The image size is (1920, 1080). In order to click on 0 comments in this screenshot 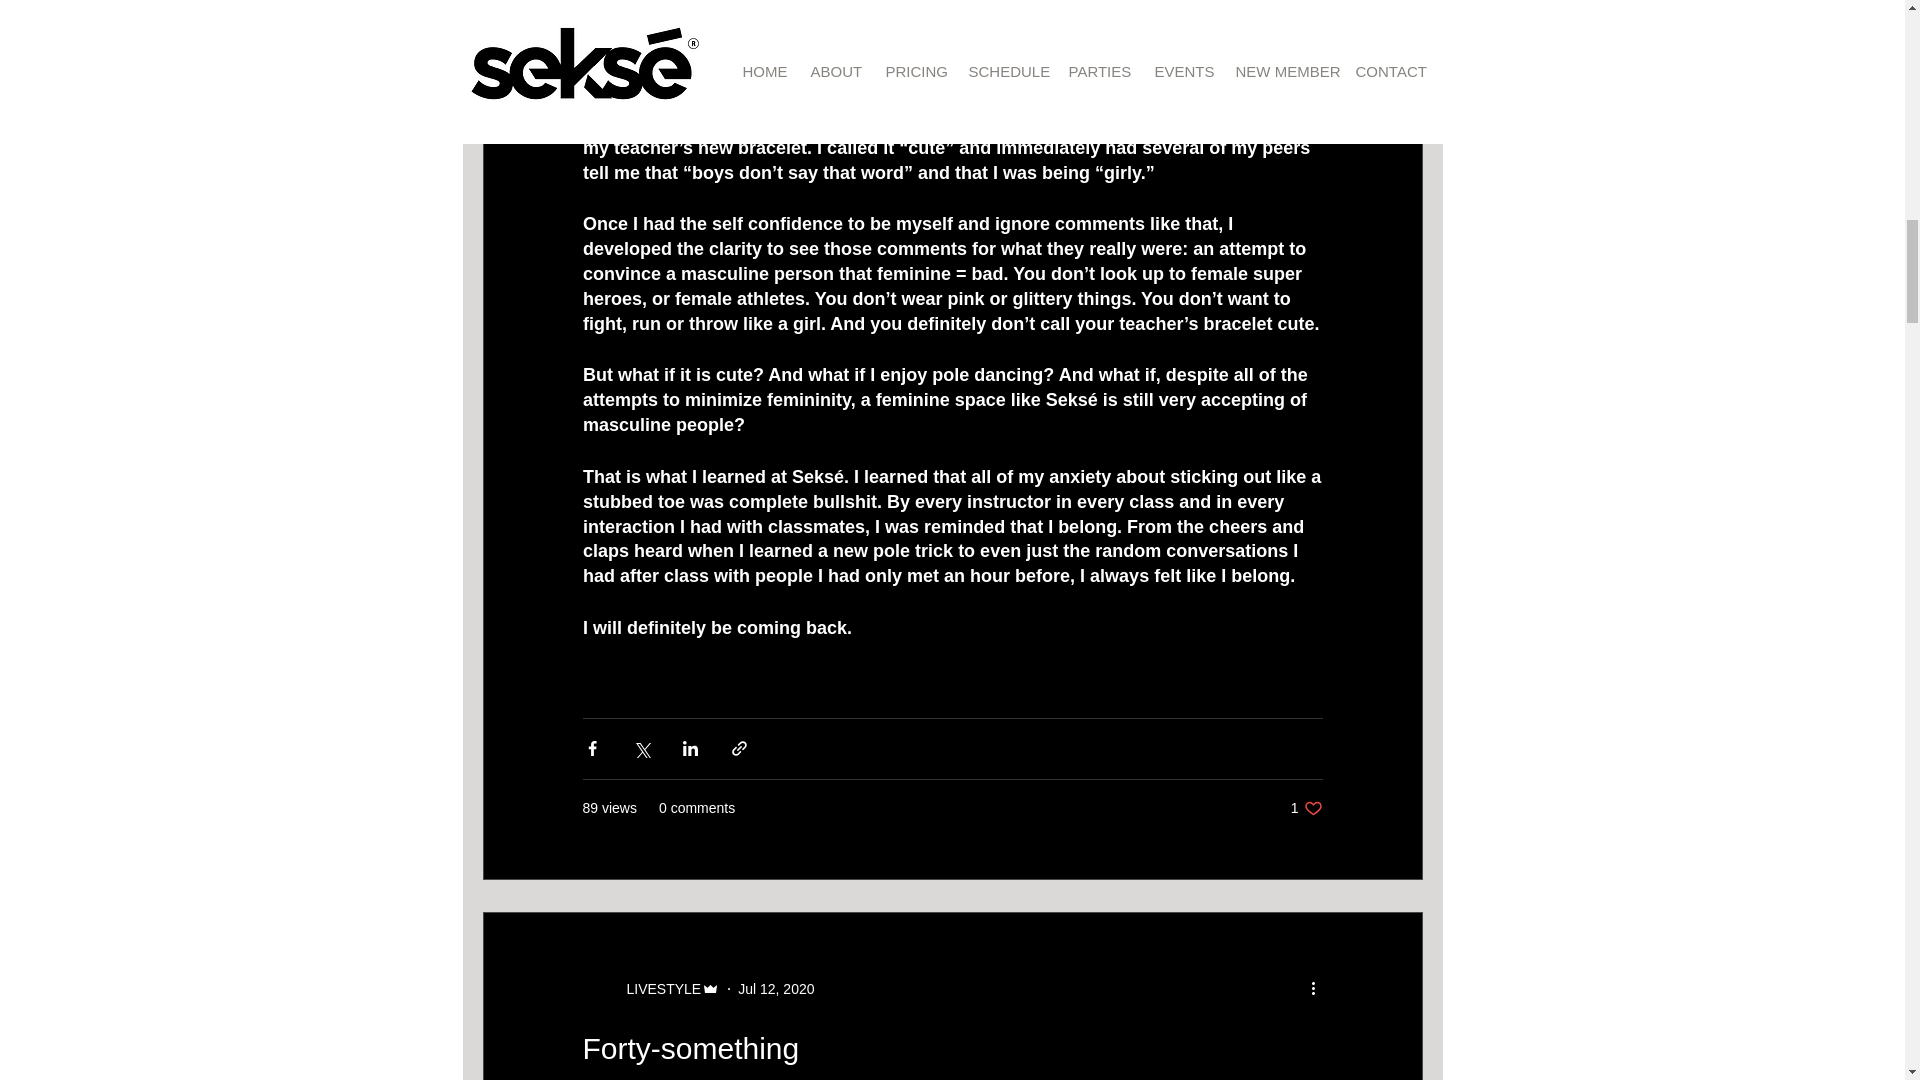, I will do `click(696, 808)`.